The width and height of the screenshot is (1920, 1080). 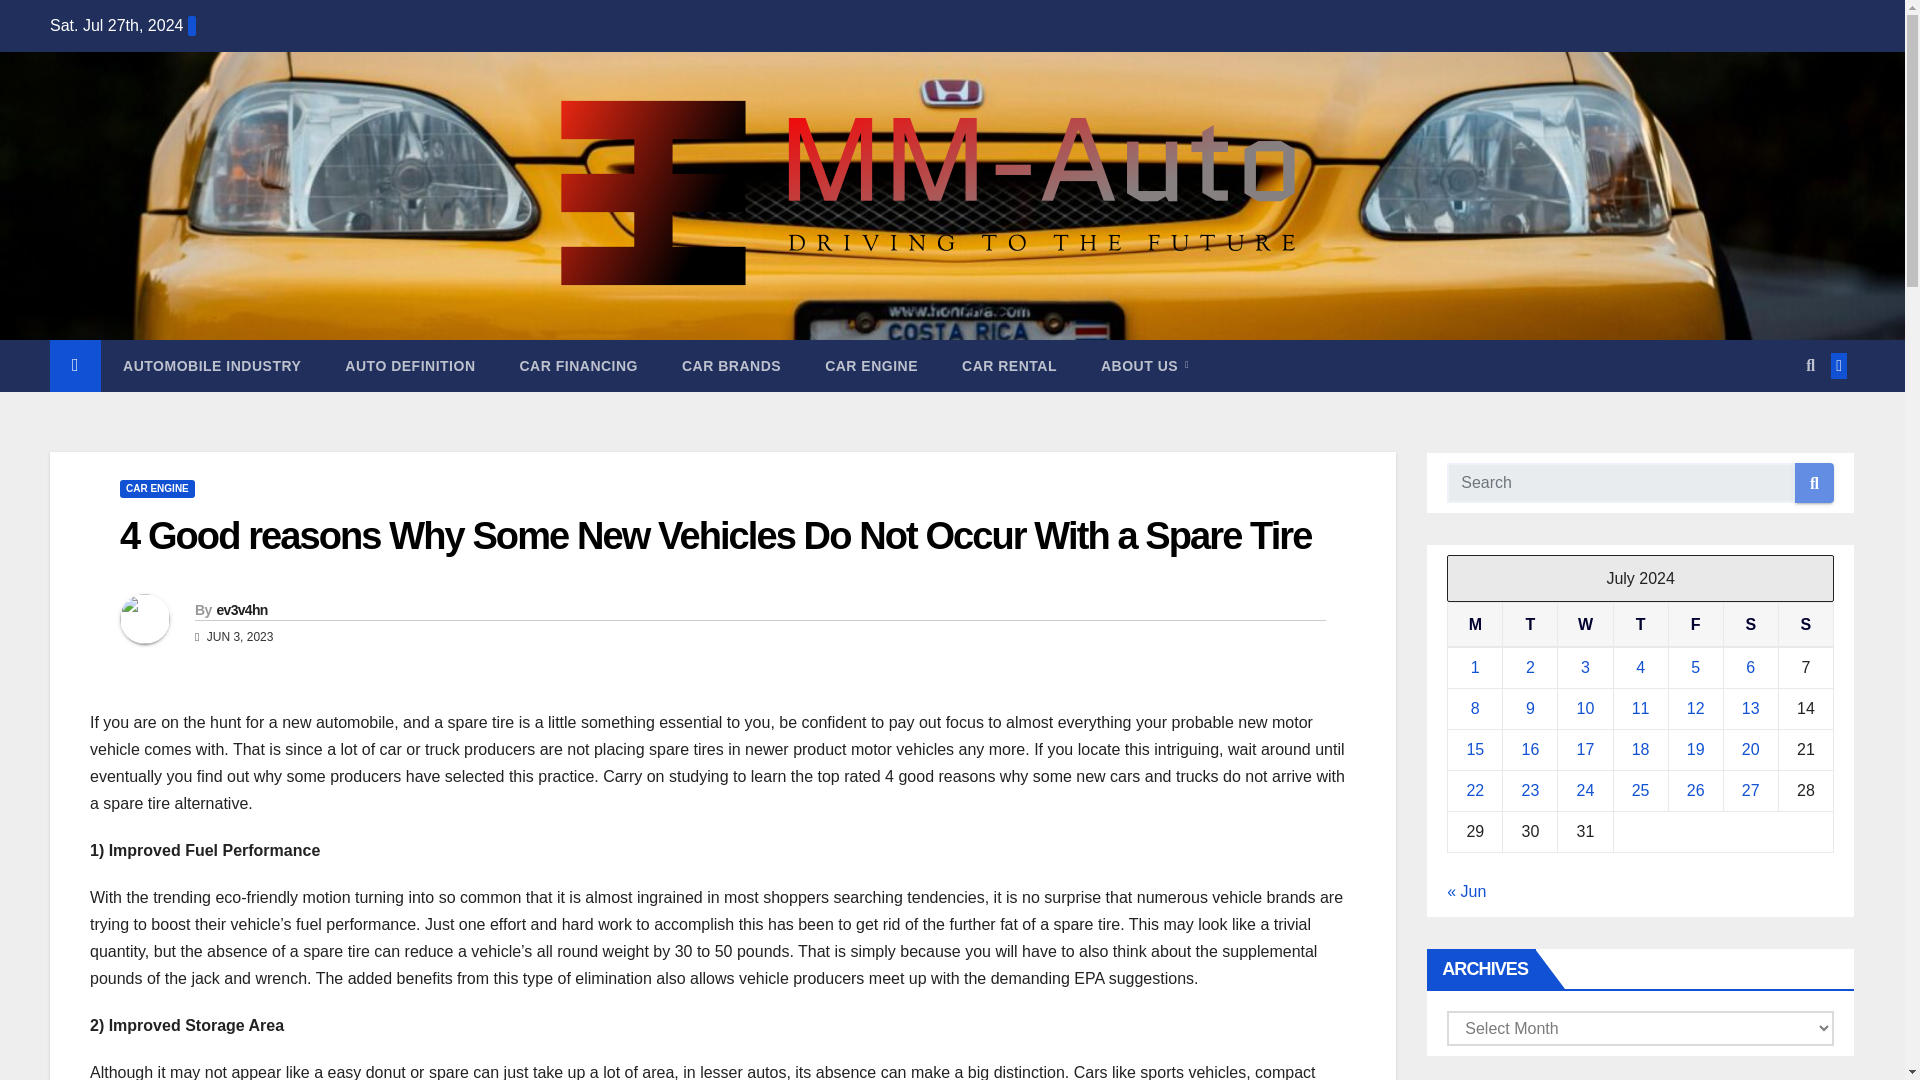 What do you see at coordinates (410, 366) in the screenshot?
I see `auto definition` at bounding box center [410, 366].